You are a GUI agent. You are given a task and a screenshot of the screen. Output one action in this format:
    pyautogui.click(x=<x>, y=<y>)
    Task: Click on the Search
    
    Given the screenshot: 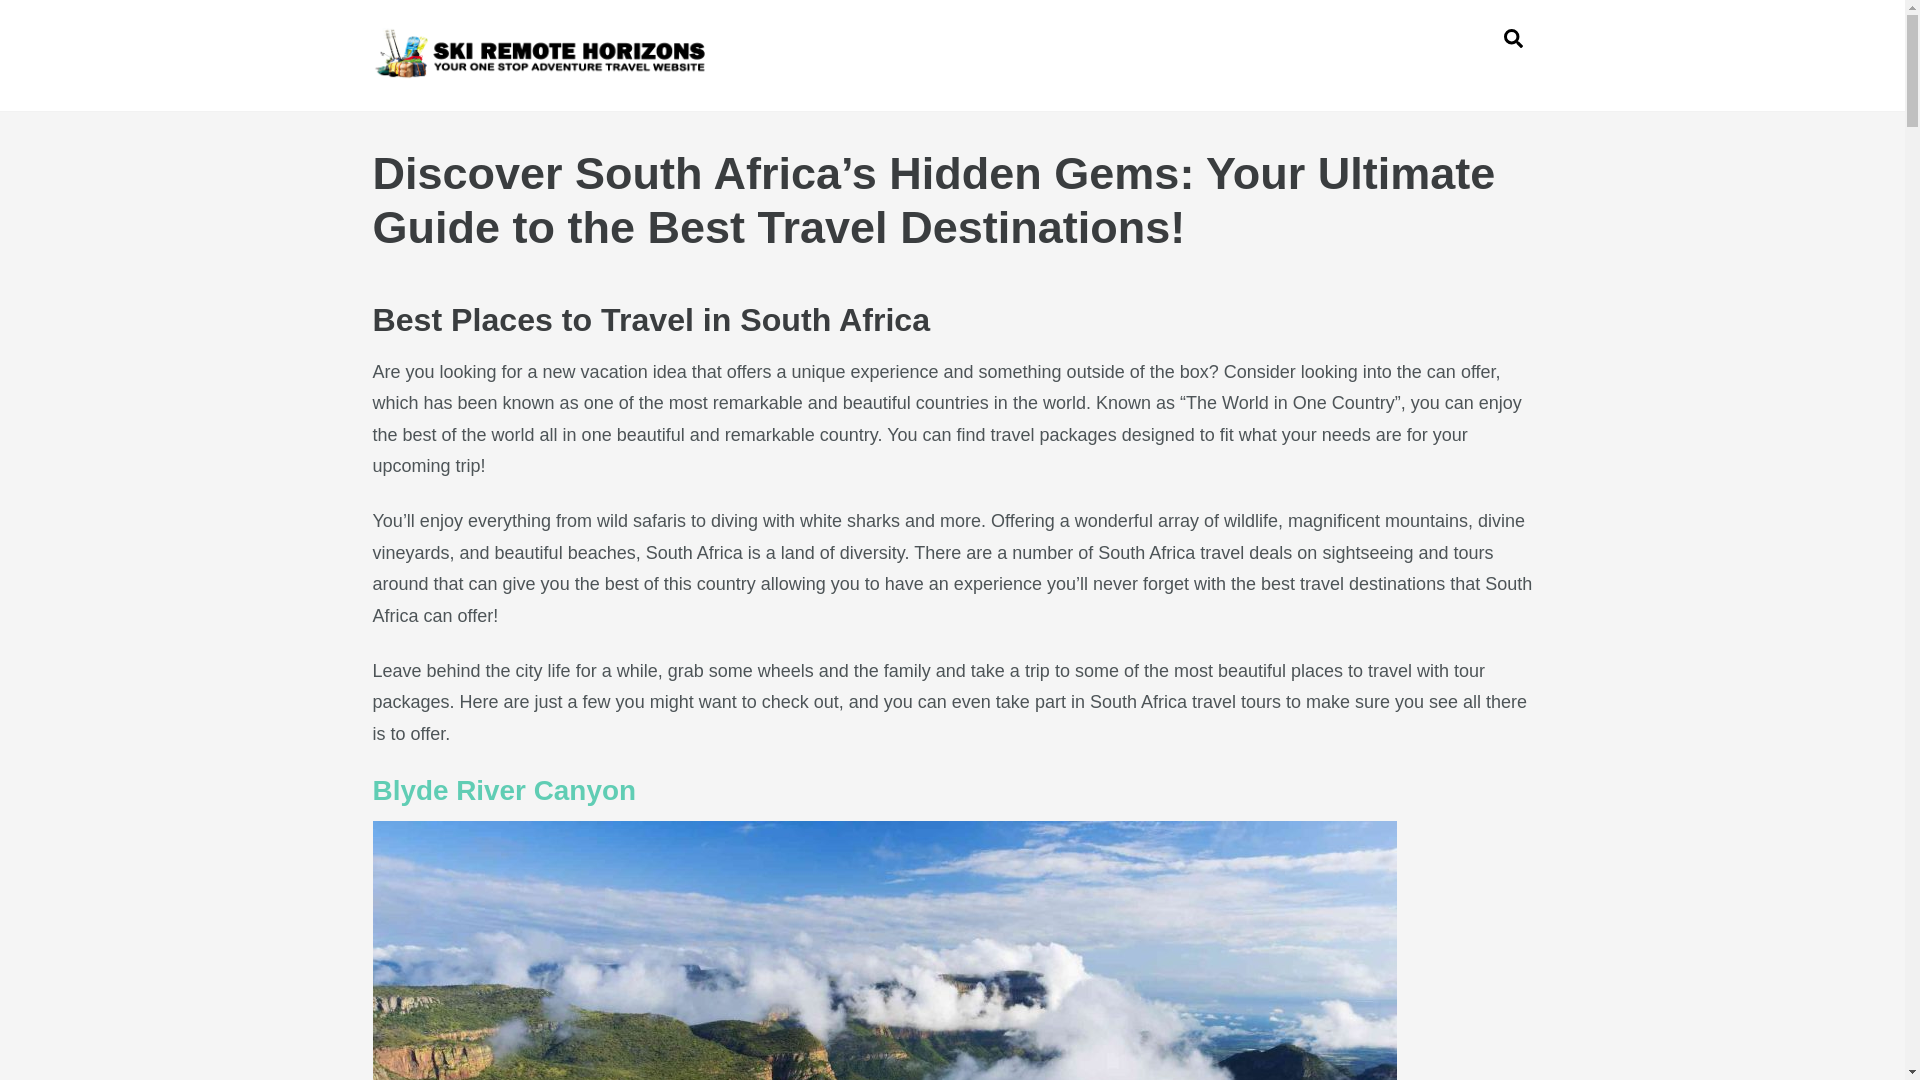 What is the action you would take?
    pyautogui.click(x=952, y=38)
    